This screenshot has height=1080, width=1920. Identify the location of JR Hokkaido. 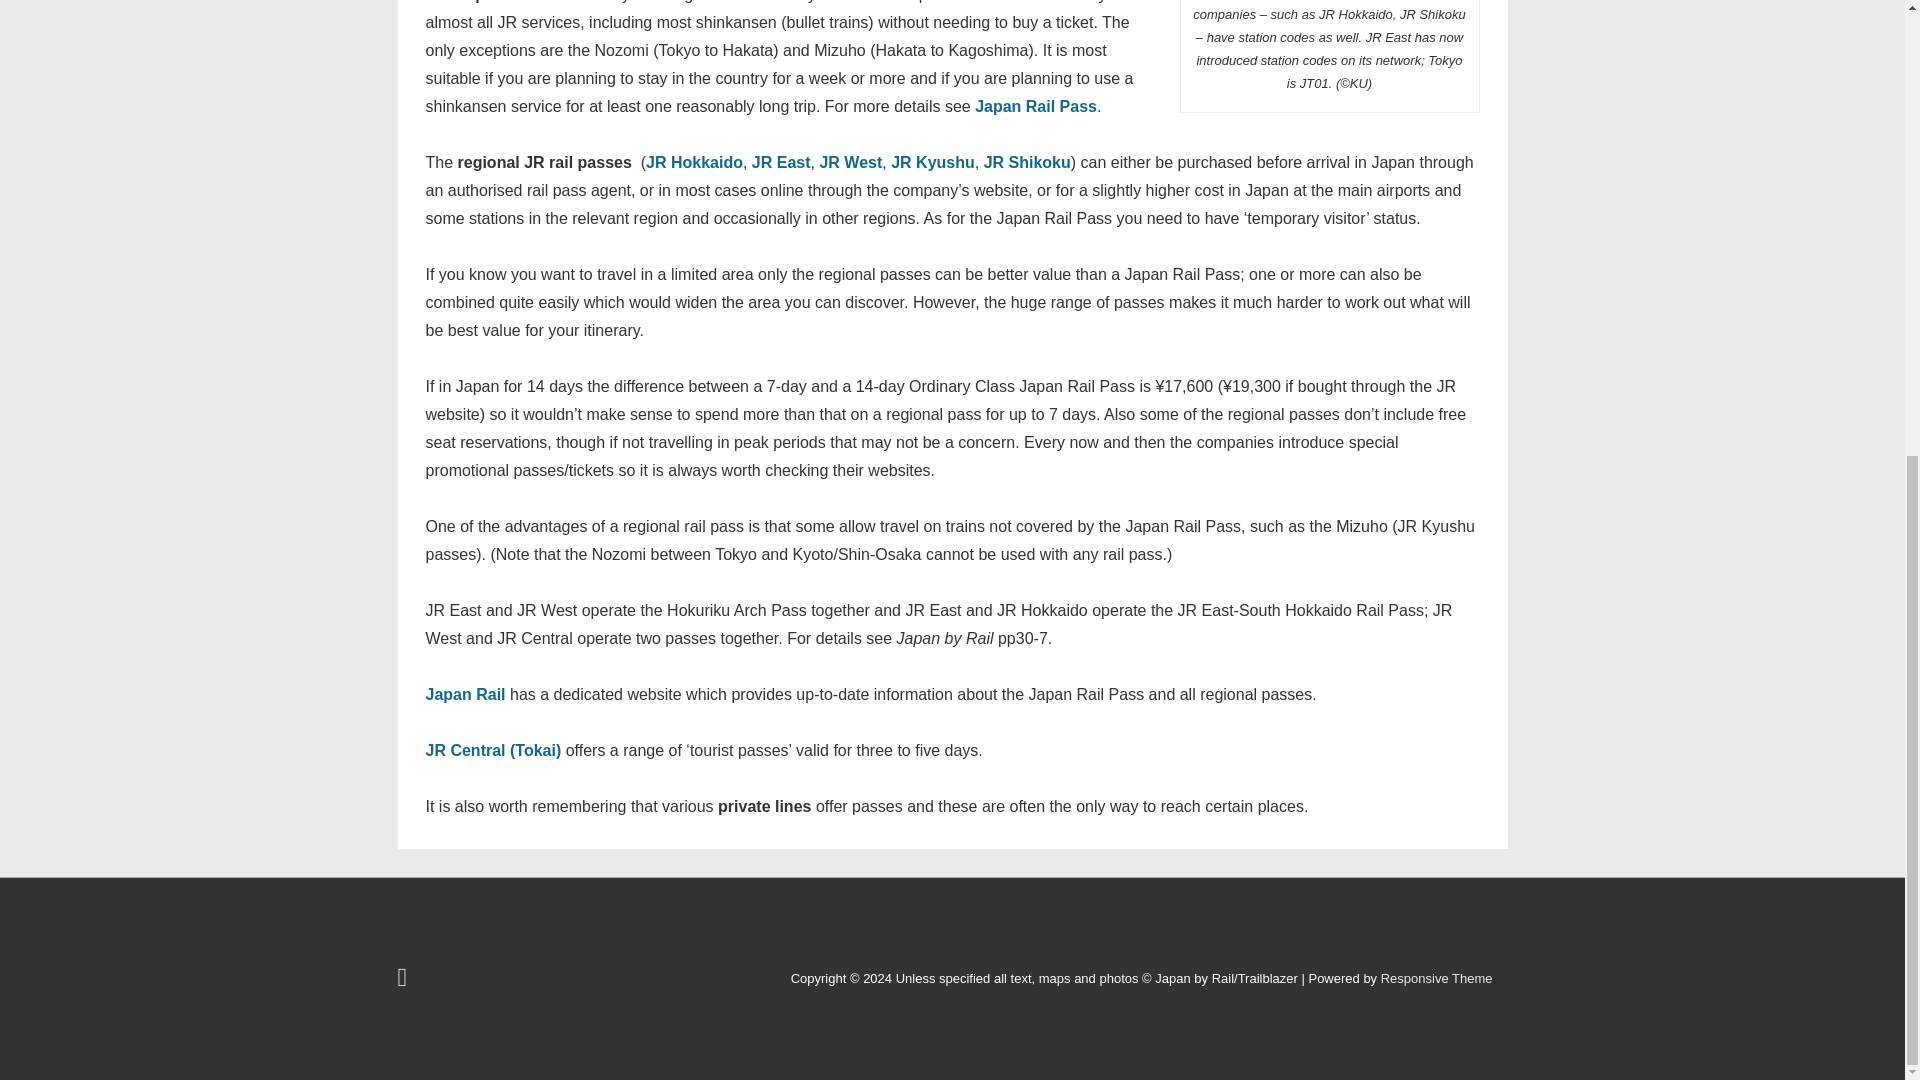
(694, 162).